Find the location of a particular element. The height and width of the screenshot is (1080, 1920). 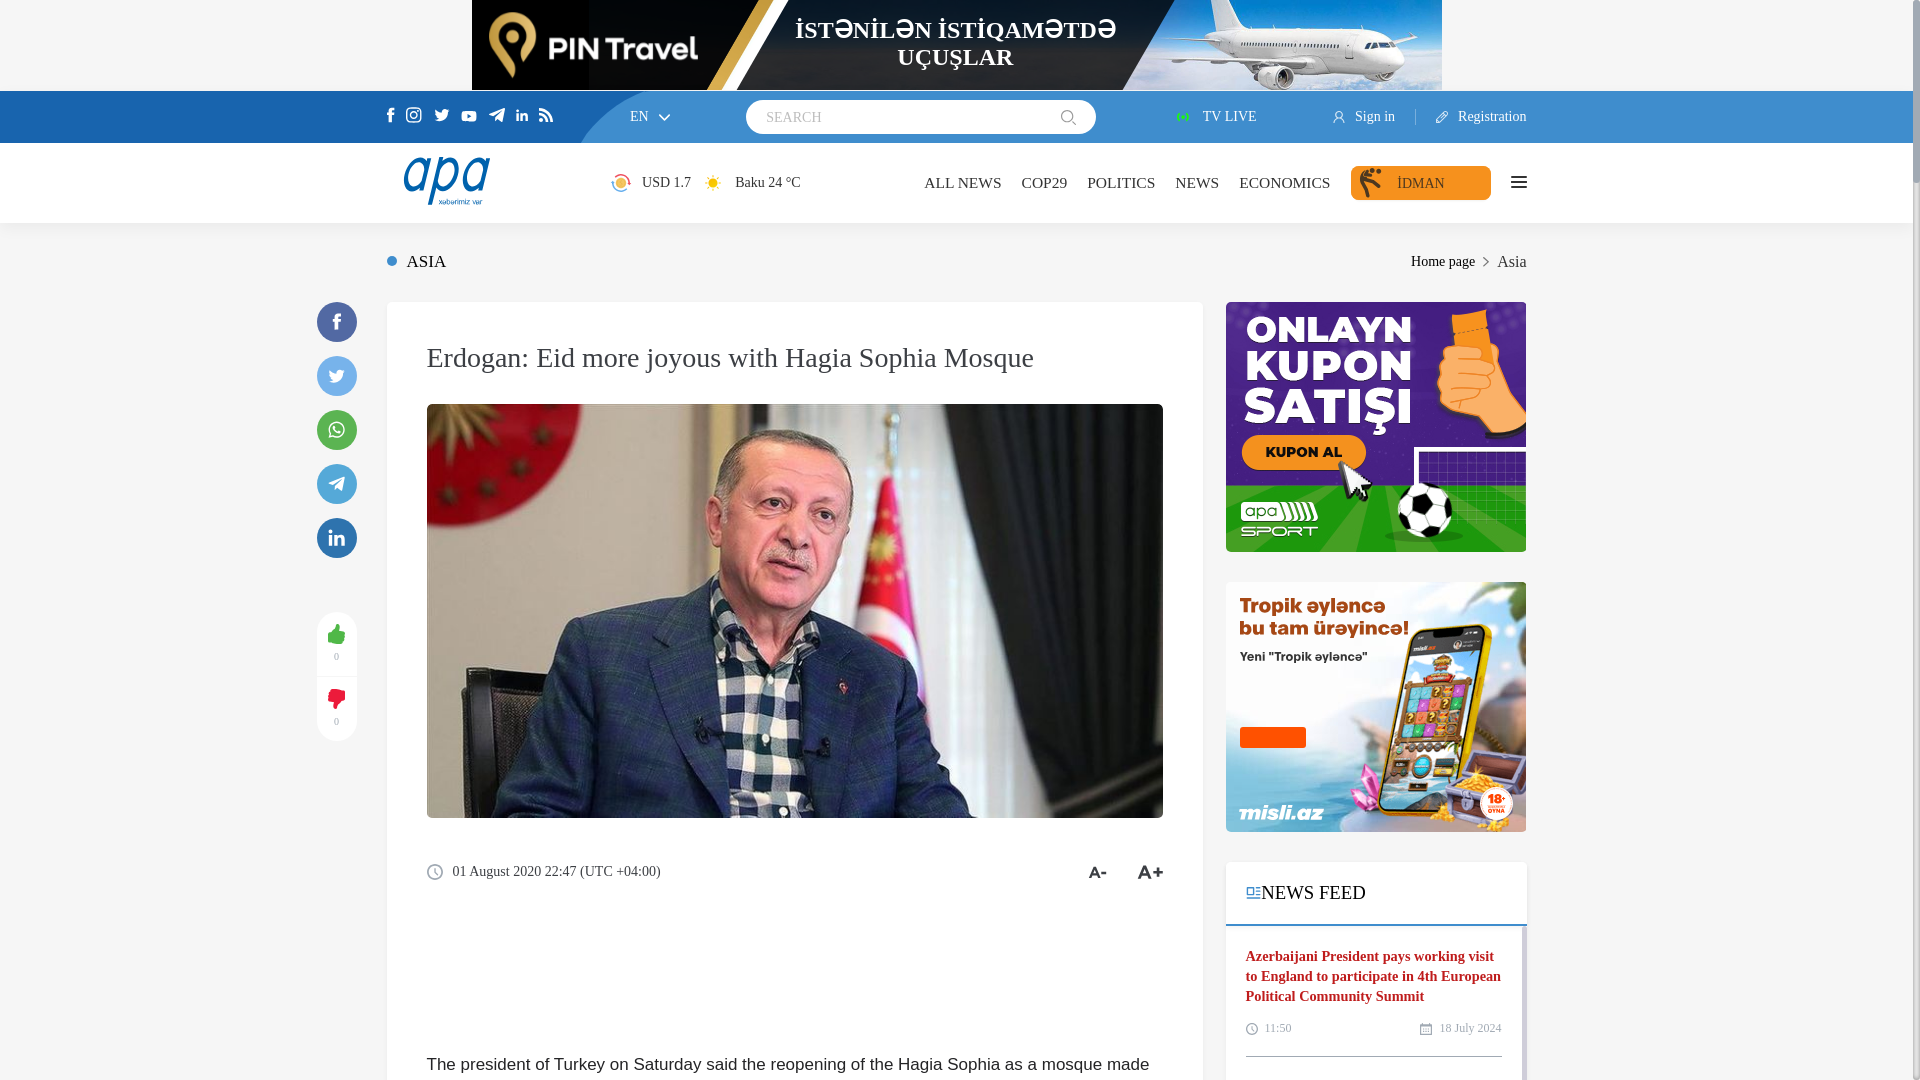

COP29 is located at coordinates (1044, 182).